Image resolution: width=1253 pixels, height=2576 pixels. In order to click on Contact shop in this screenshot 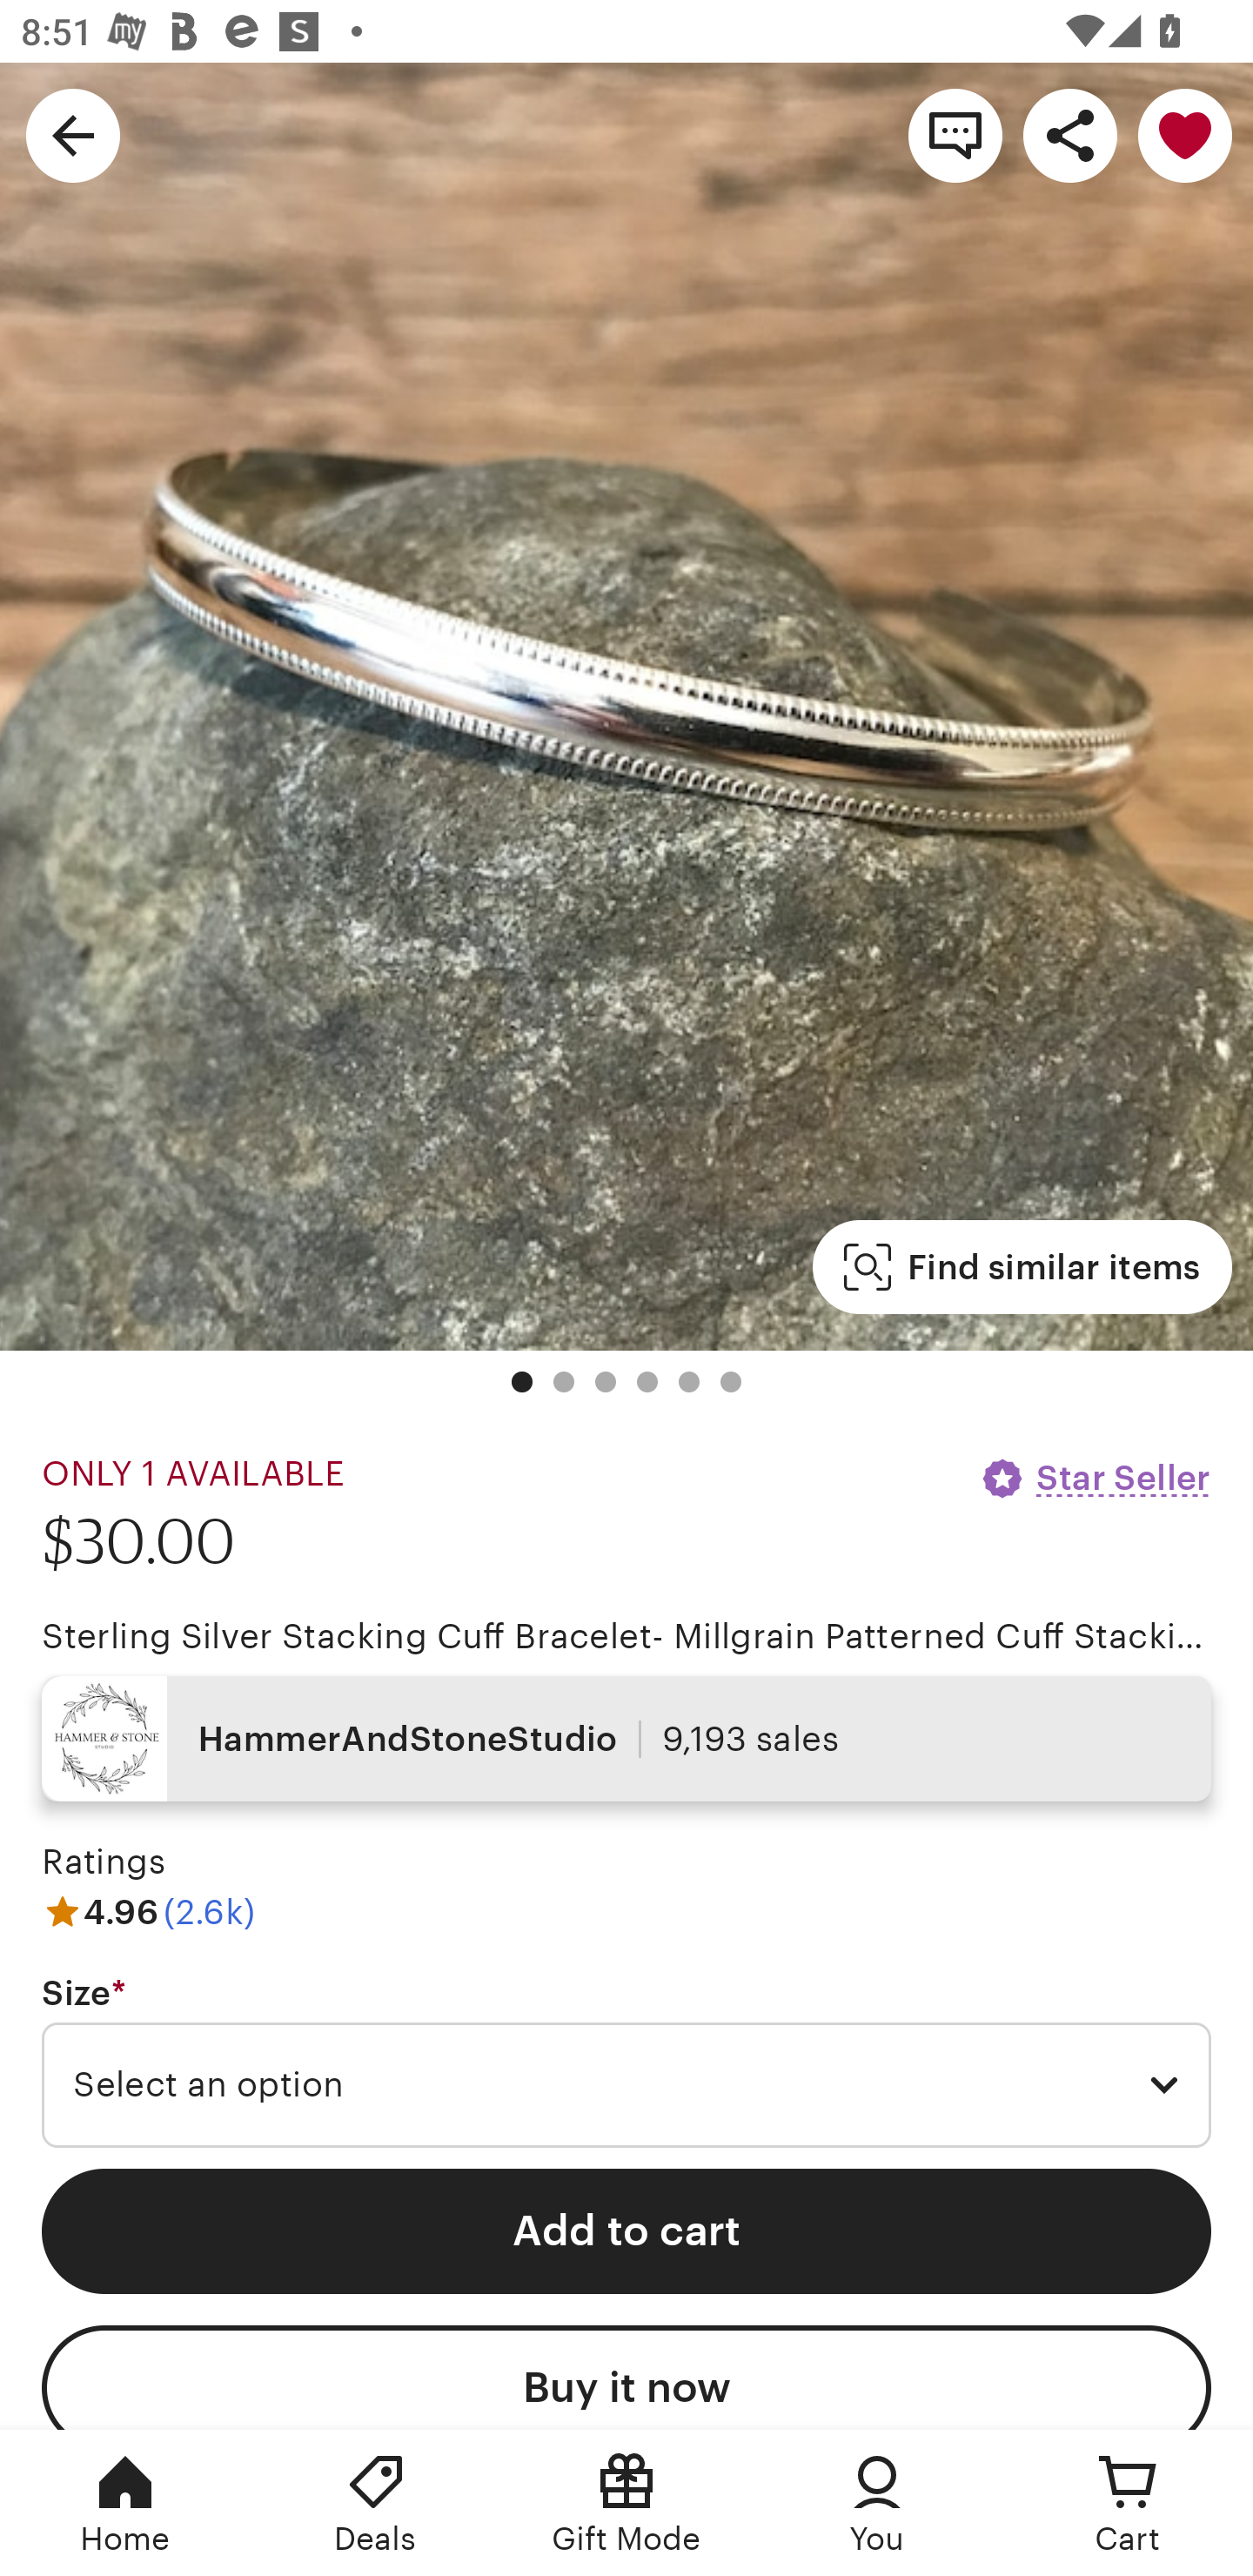, I will do `click(955, 134)`.